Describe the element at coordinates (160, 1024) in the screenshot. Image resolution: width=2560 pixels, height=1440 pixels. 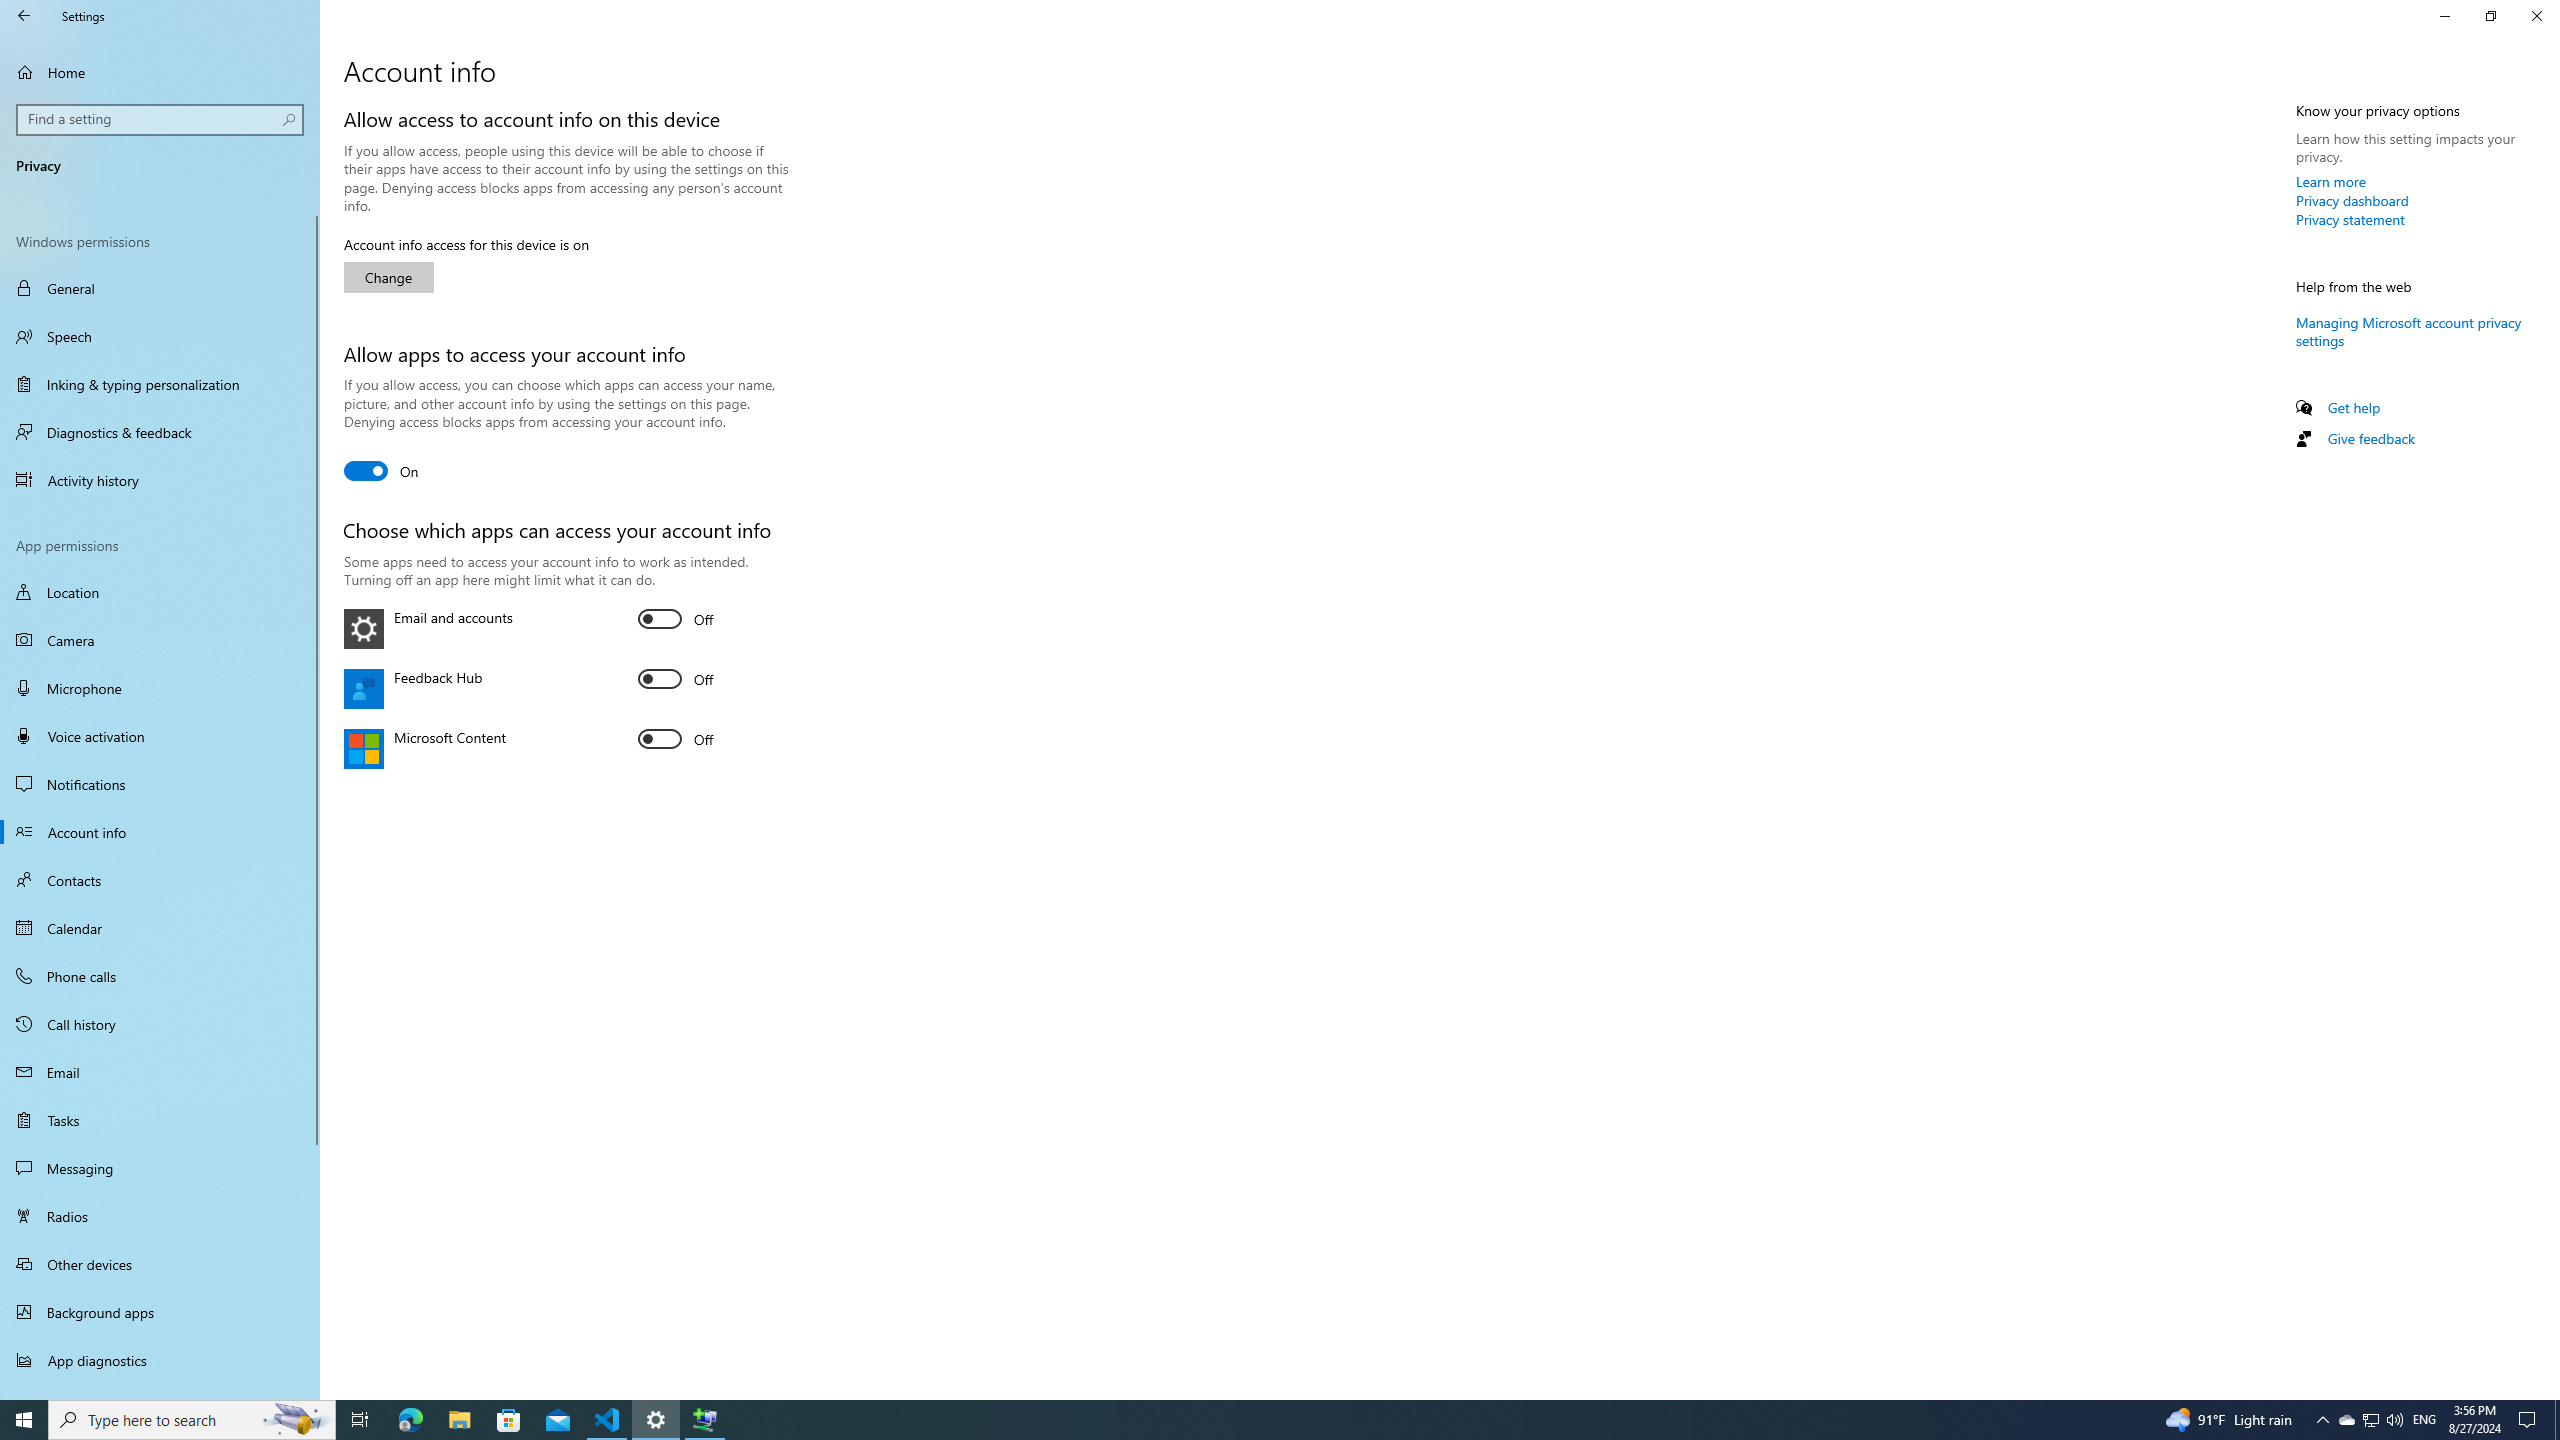
I see `Call history` at that location.